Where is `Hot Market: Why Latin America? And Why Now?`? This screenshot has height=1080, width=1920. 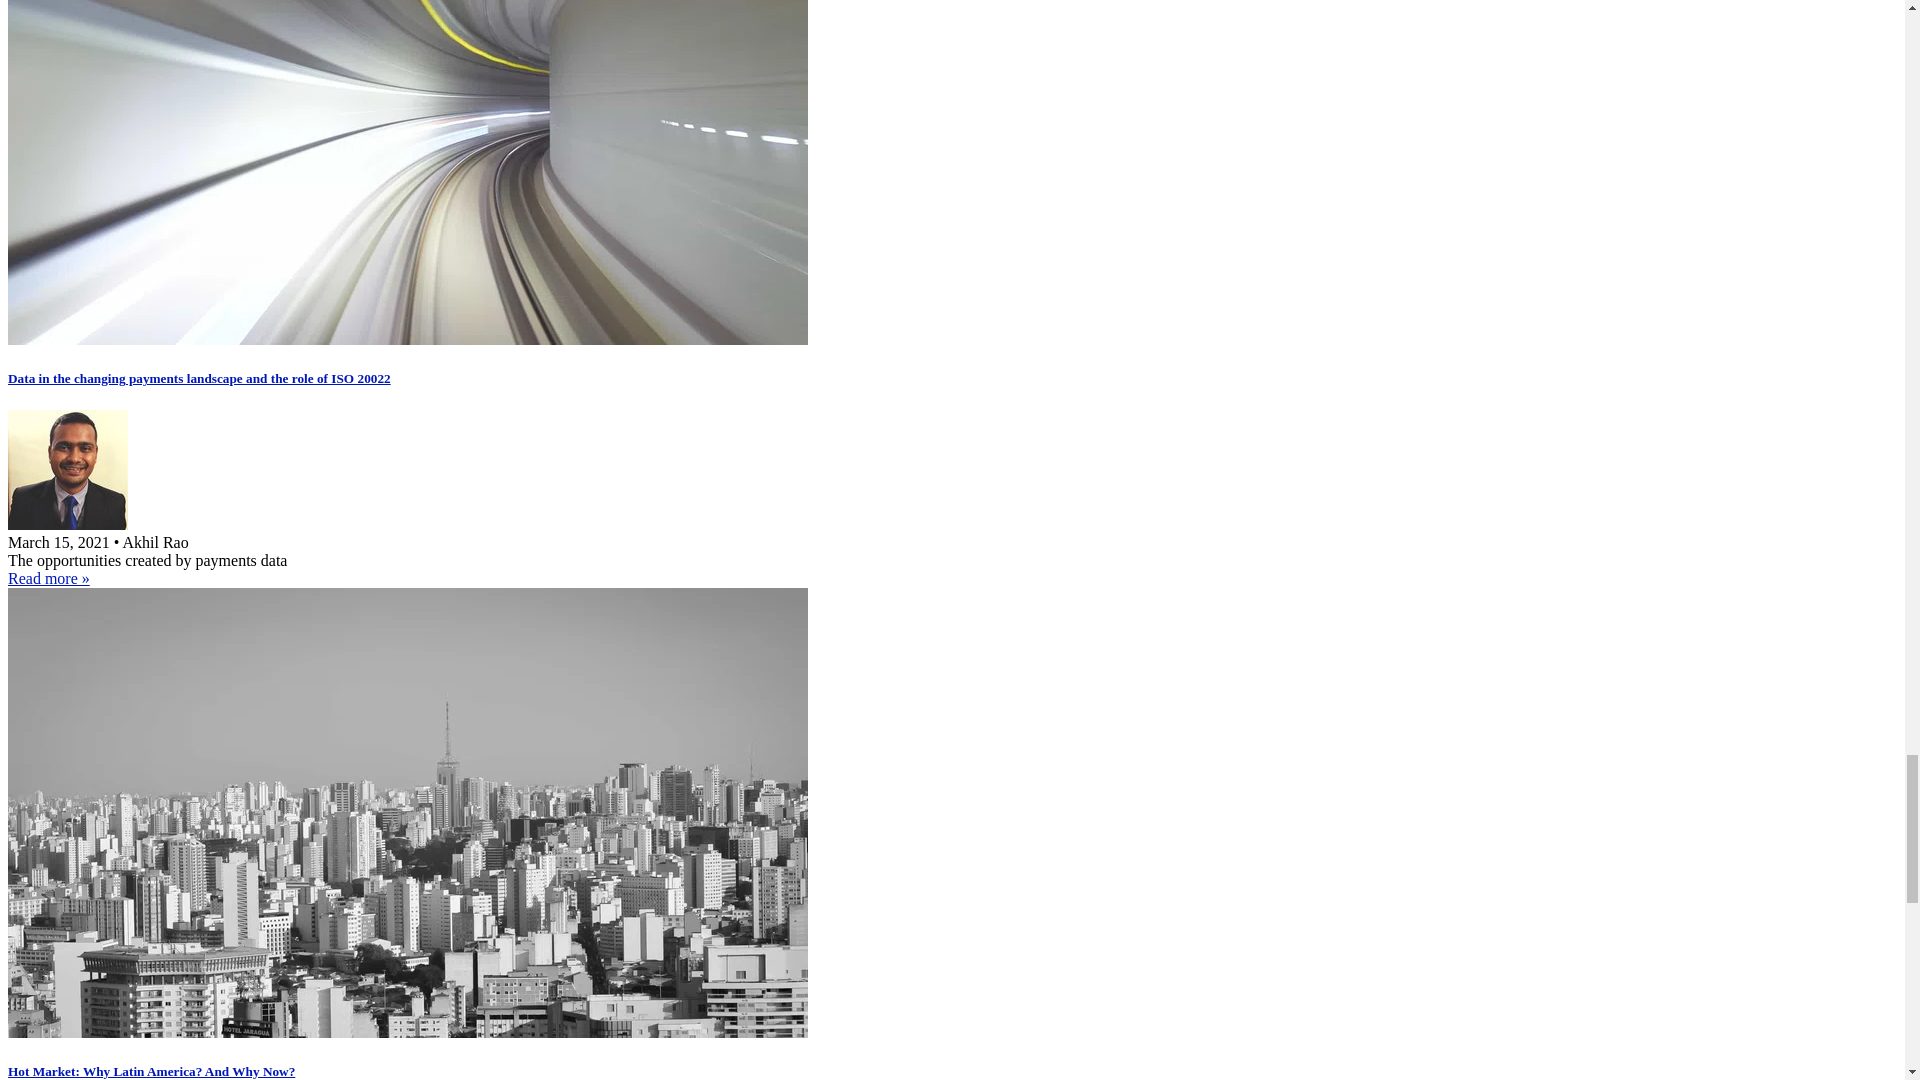 Hot Market: Why Latin America? And Why Now? is located at coordinates (408, 1032).